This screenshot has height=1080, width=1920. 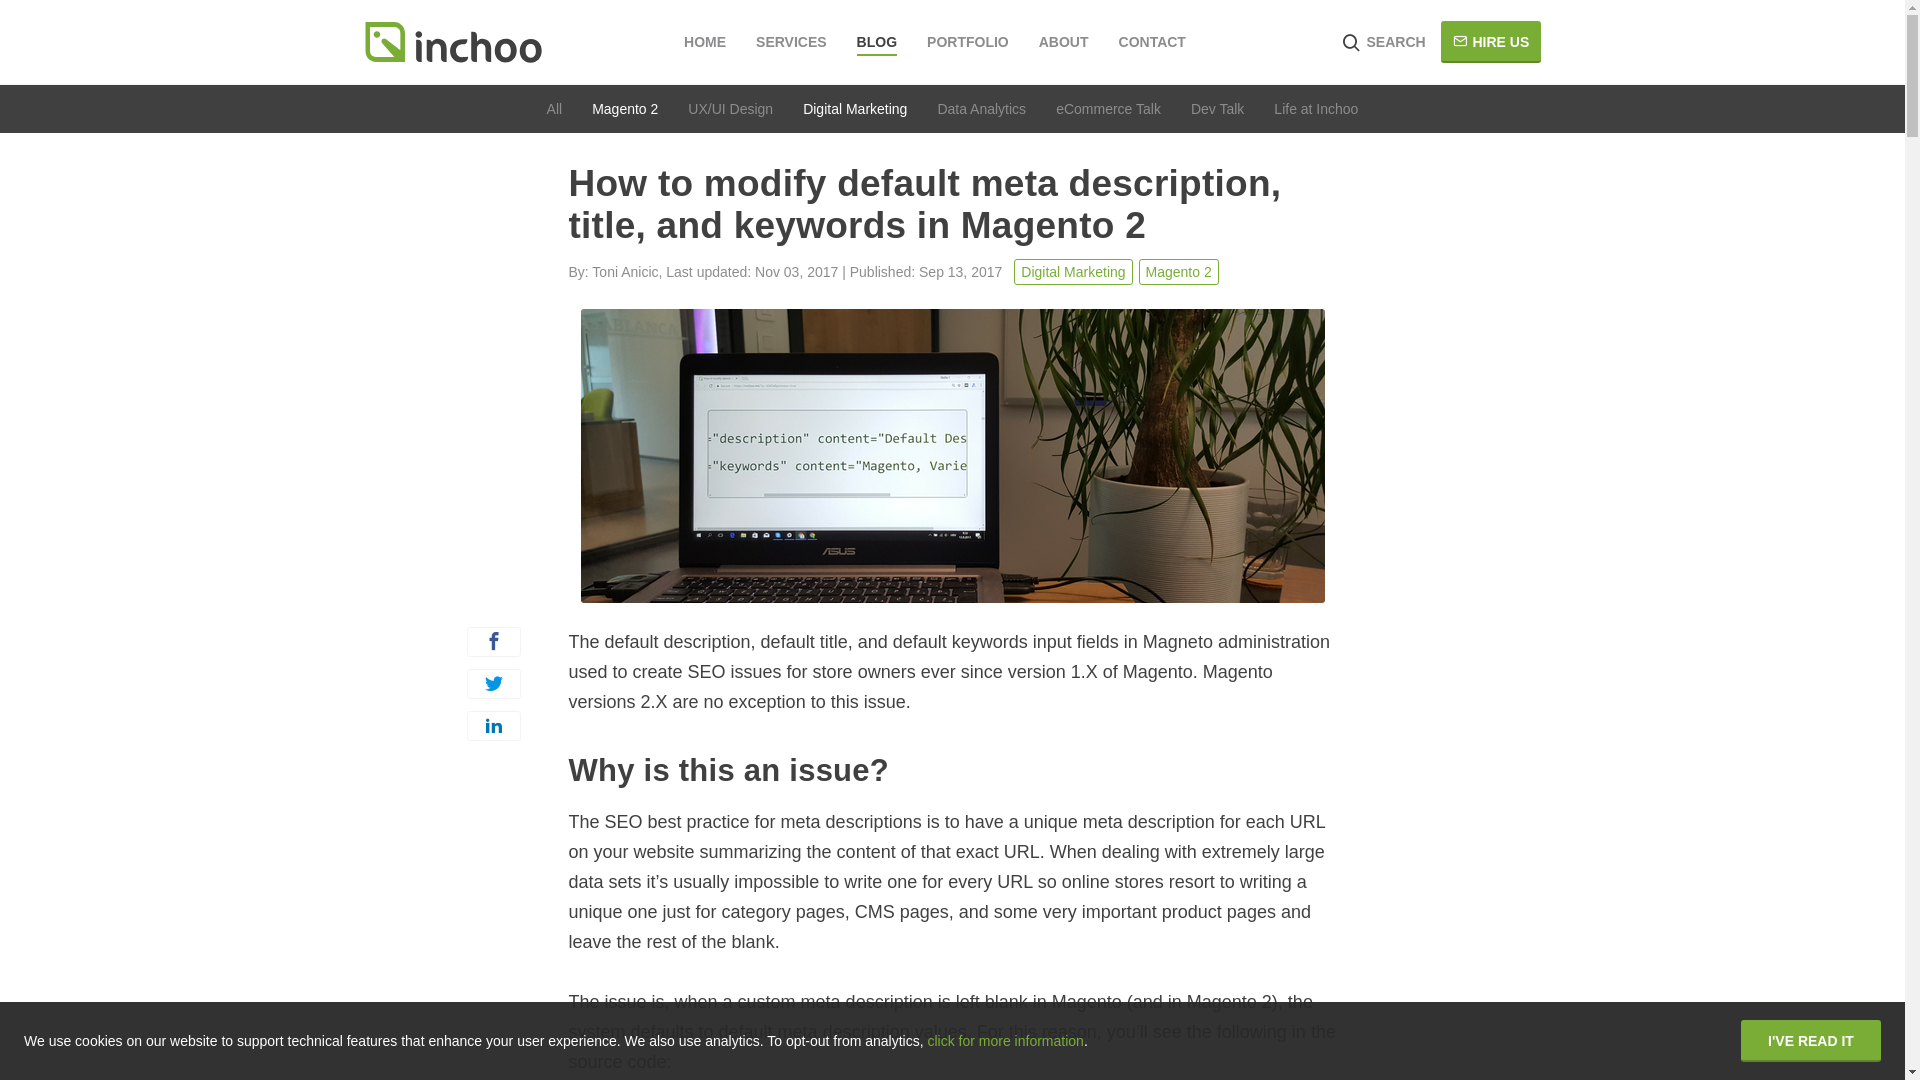 I want to click on Digital Marketing Articles, so click(x=854, y=108).